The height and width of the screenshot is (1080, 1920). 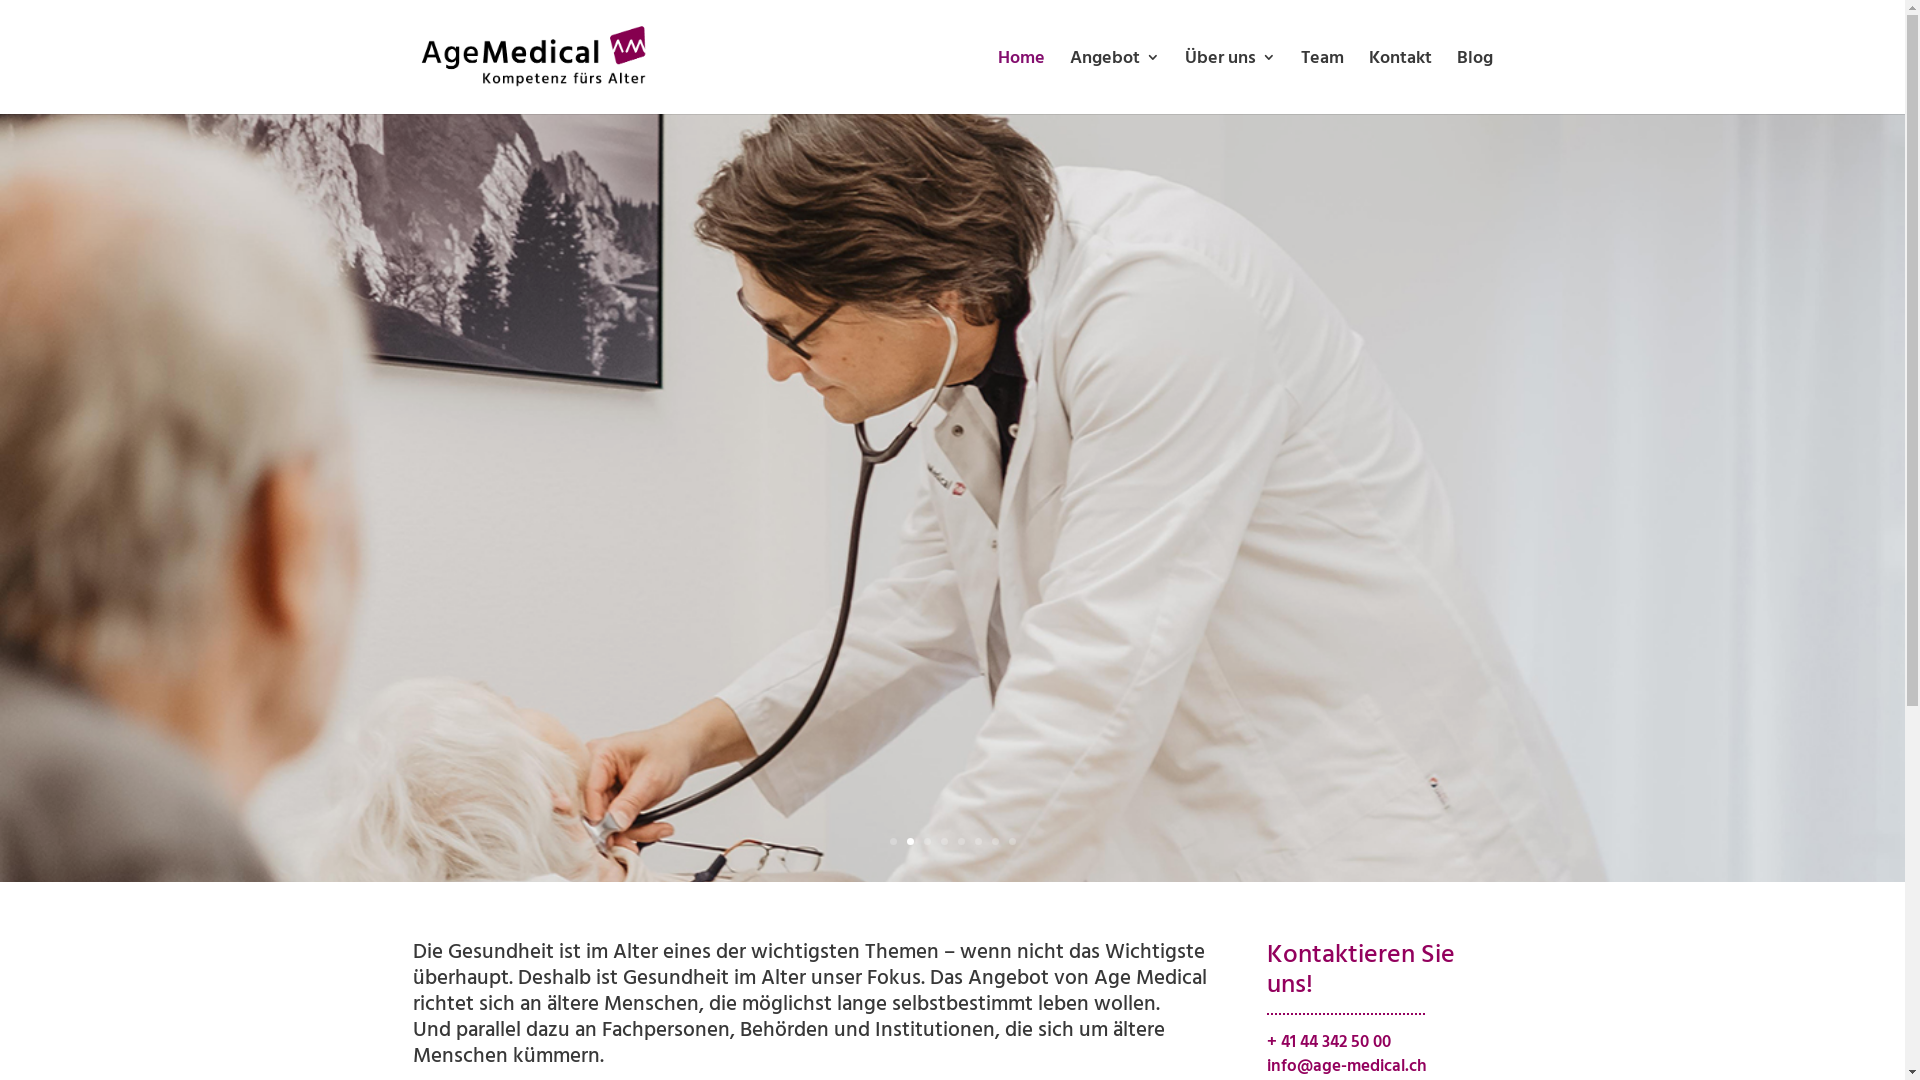 What do you see at coordinates (910, 842) in the screenshot?
I see `2` at bounding box center [910, 842].